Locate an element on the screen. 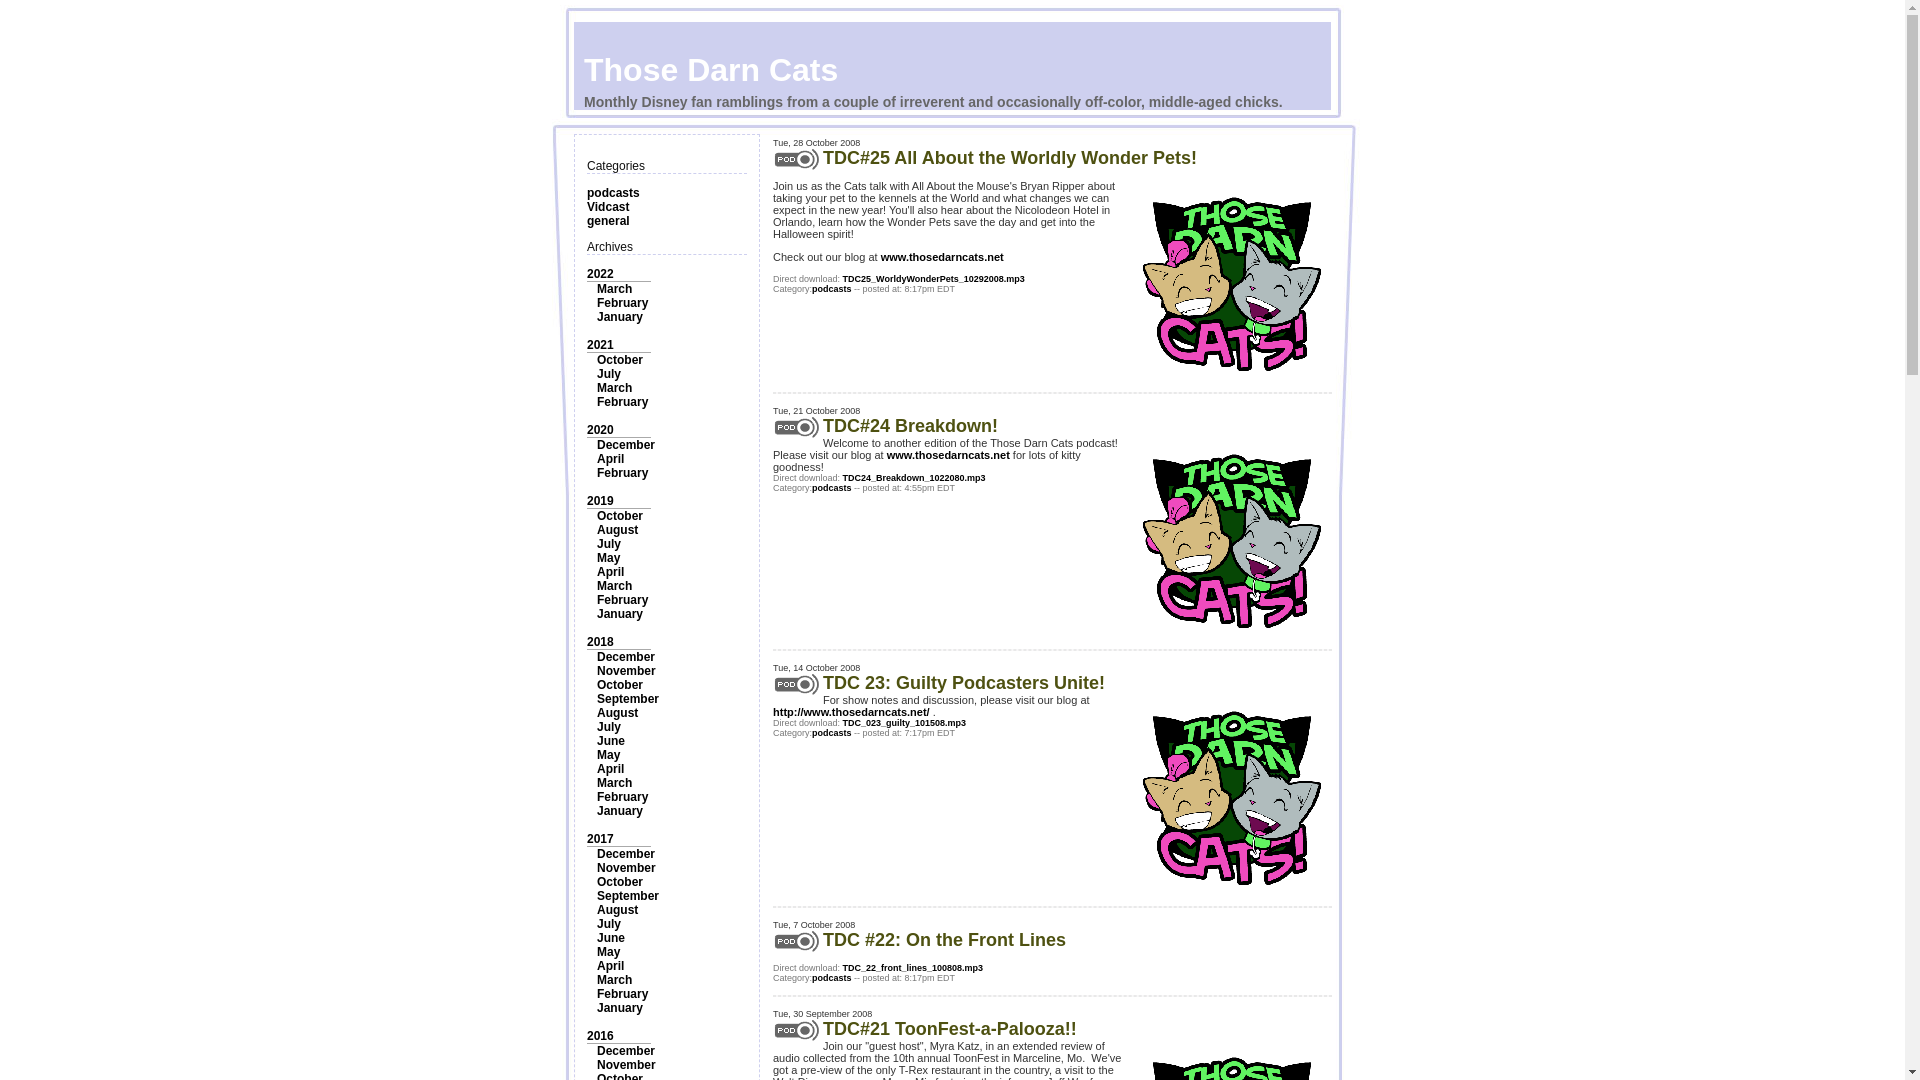 This screenshot has height=1080, width=1920. October is located at coordinates (620, 360).